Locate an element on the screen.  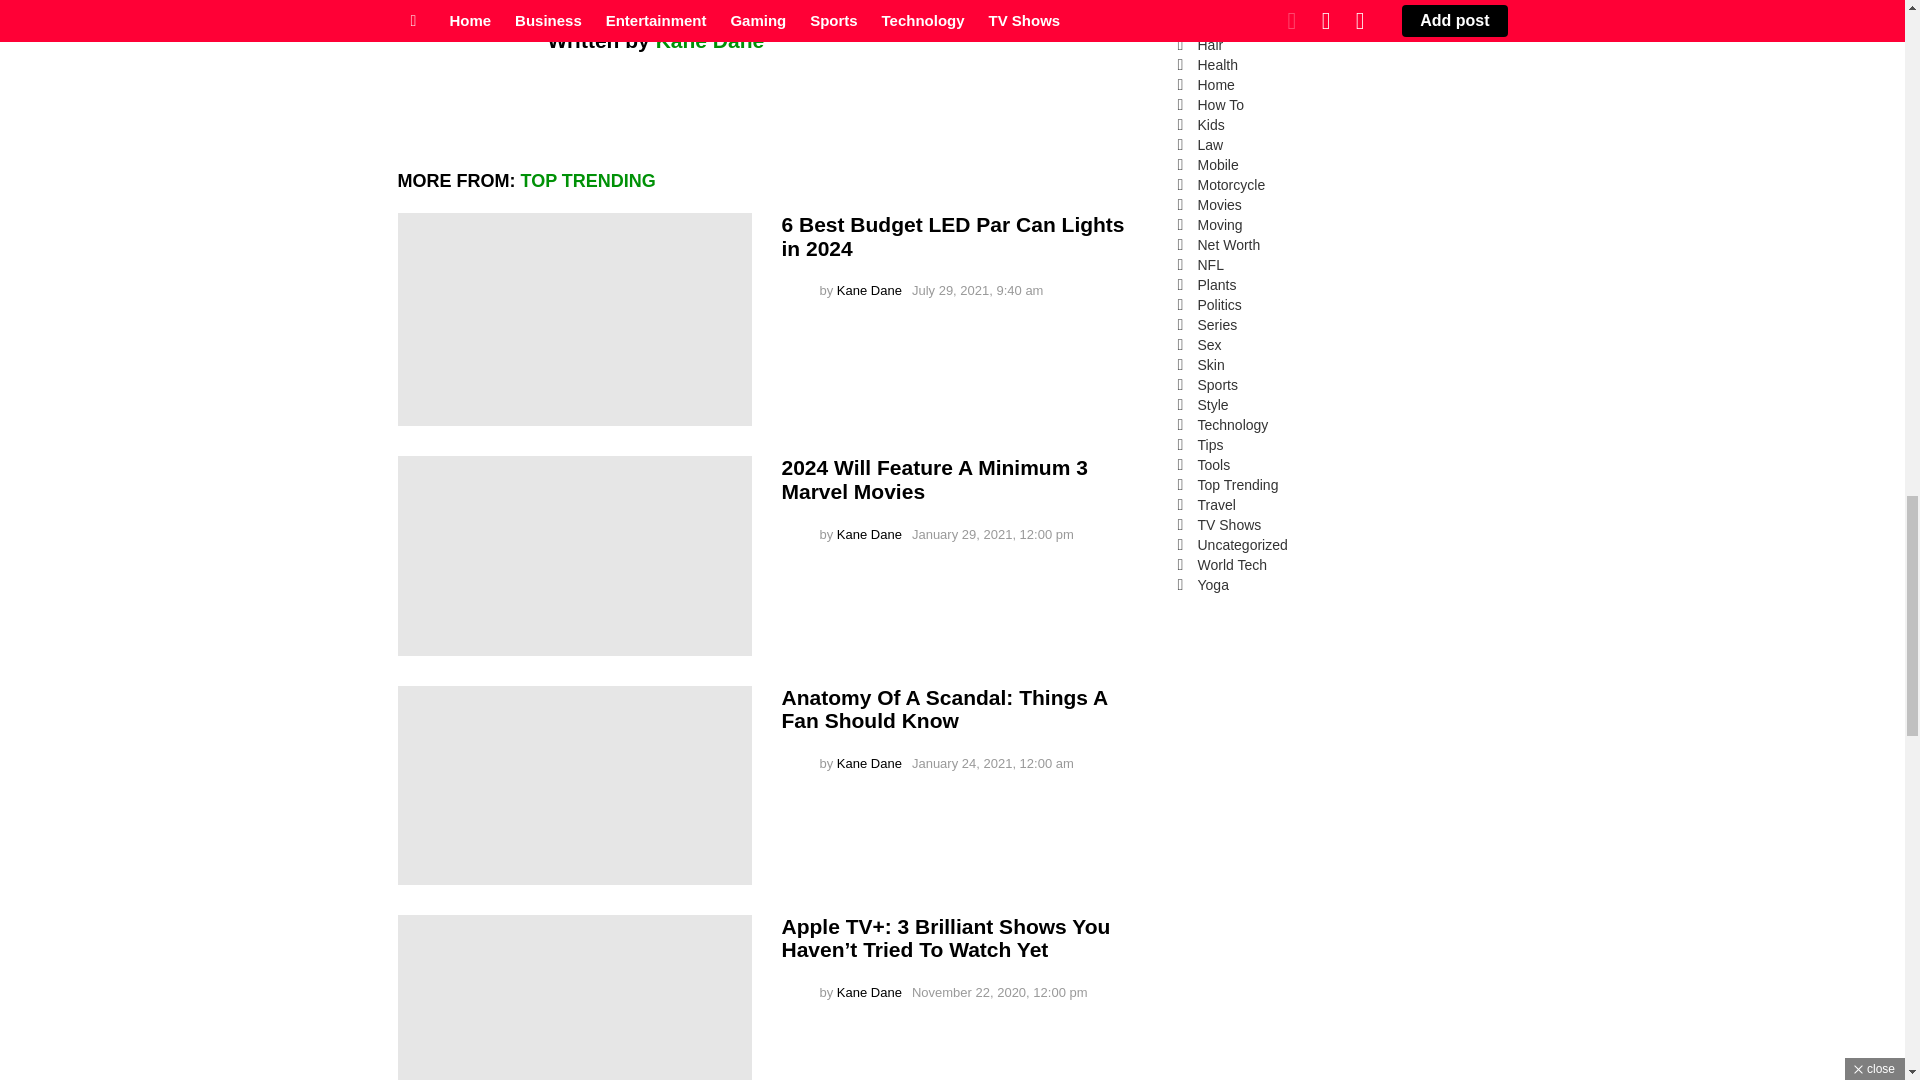
Posts by Kane Dane is located at coordinates (870, 290).